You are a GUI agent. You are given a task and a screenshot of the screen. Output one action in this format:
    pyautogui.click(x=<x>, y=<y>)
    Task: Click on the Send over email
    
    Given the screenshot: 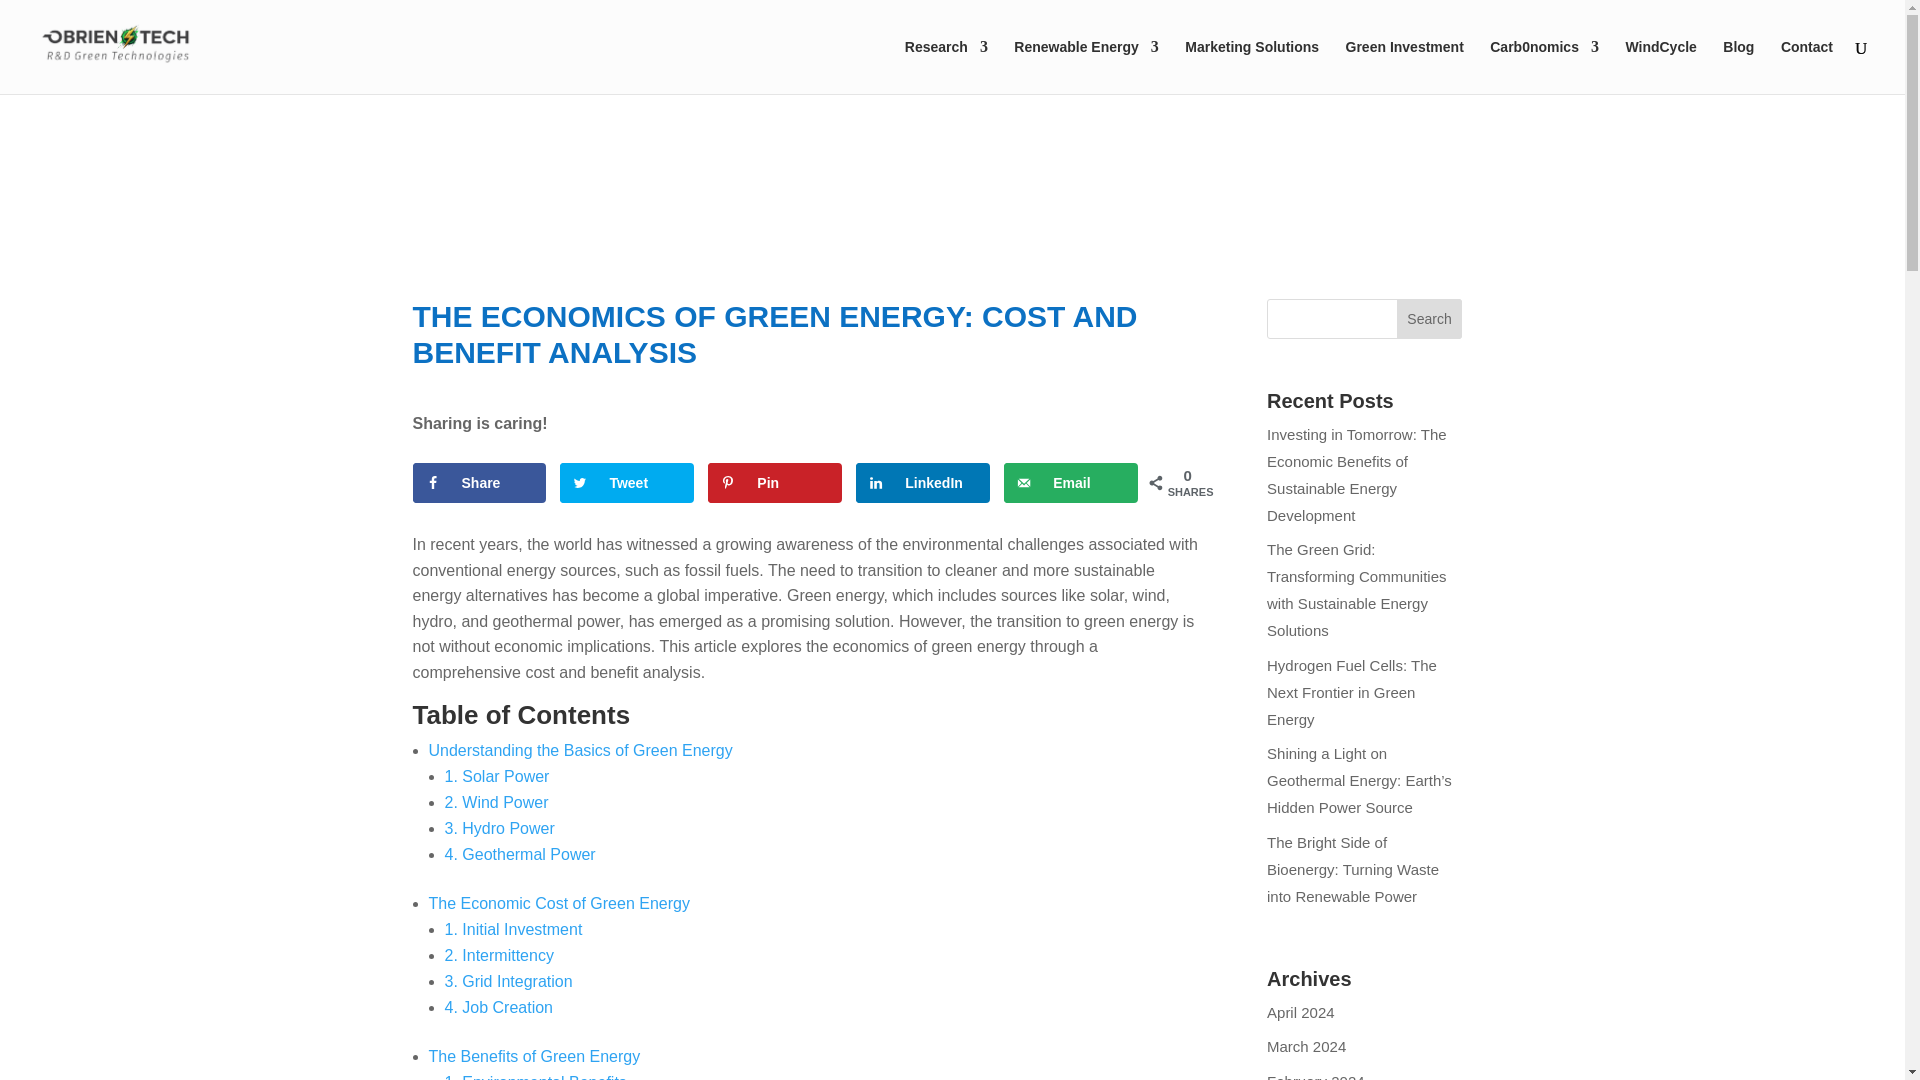 What is the action you would take?
    pyautogui.click(x=1070, y=483)
    